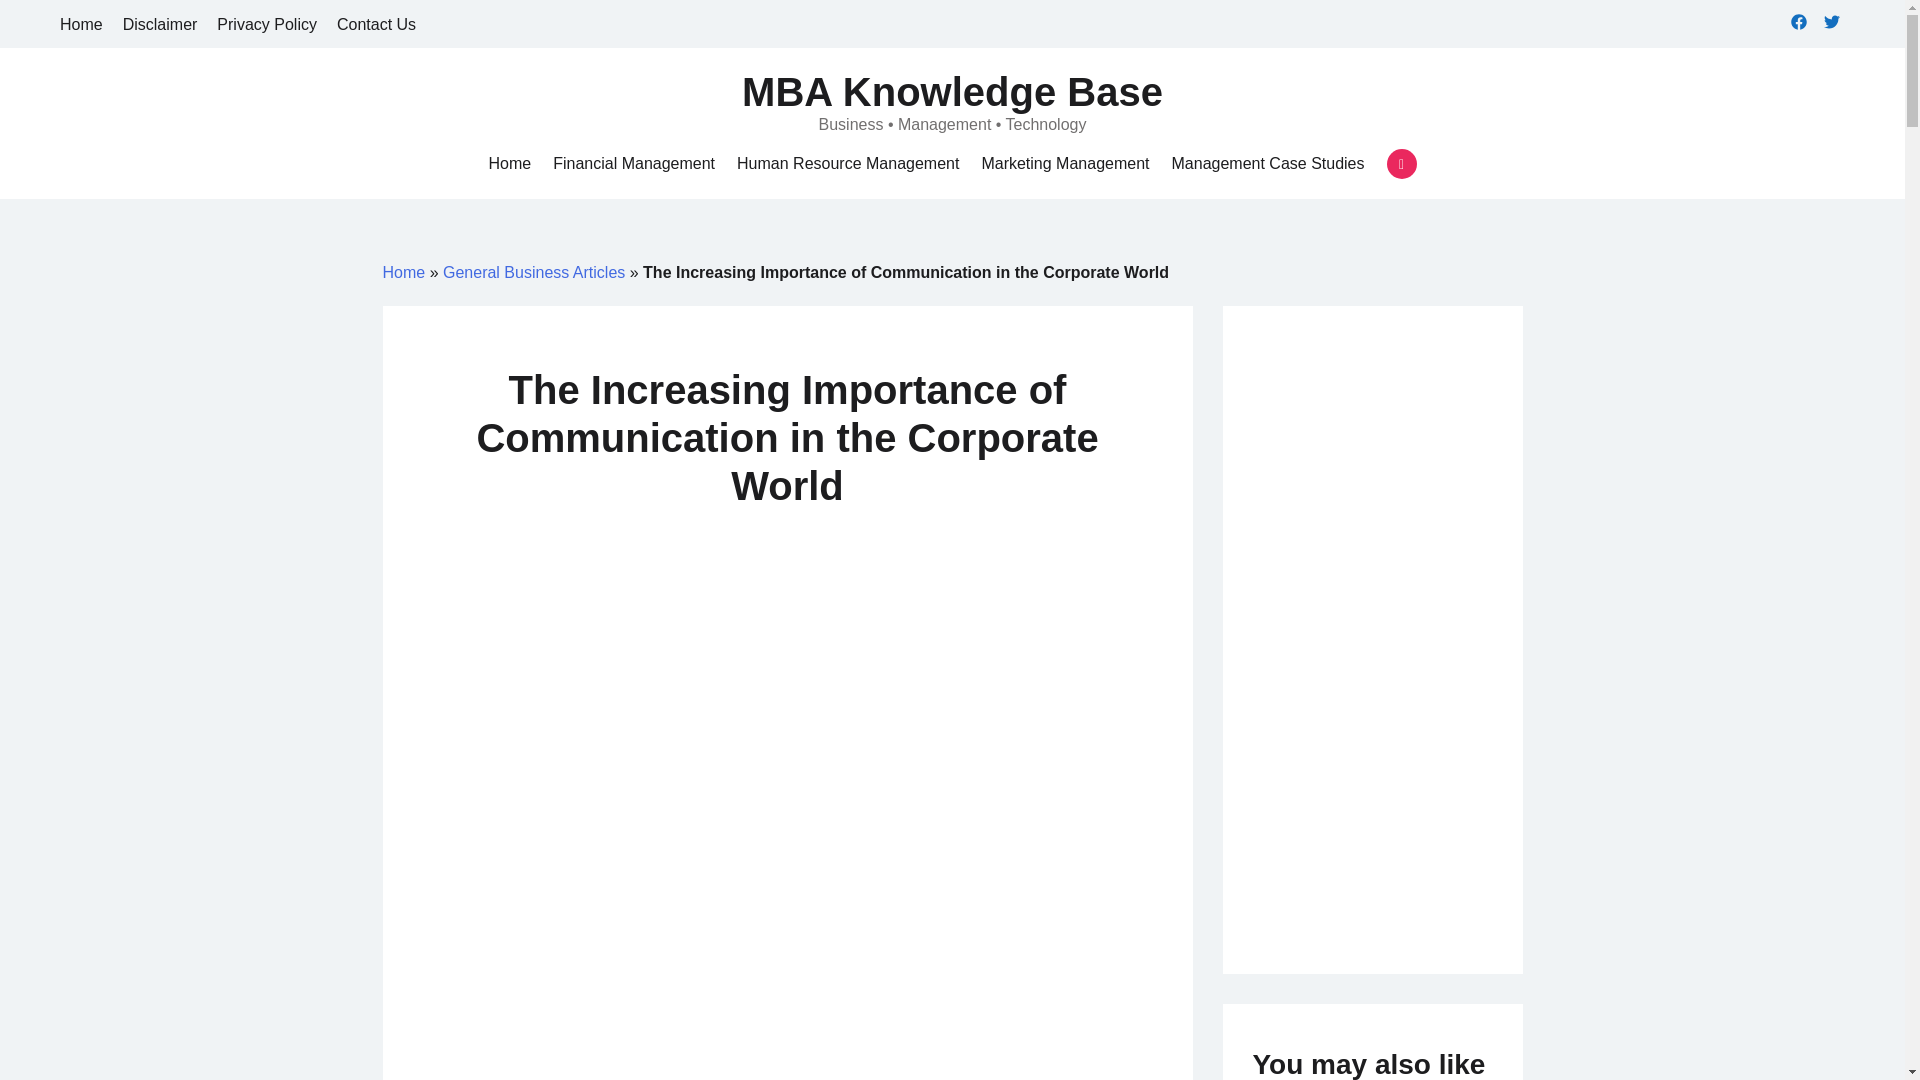 The image size is (1920, 1080). What do you see at coordinates (160, 24) in the screenshot?
I see `Disclaimer` at bounding box center [160, 24].